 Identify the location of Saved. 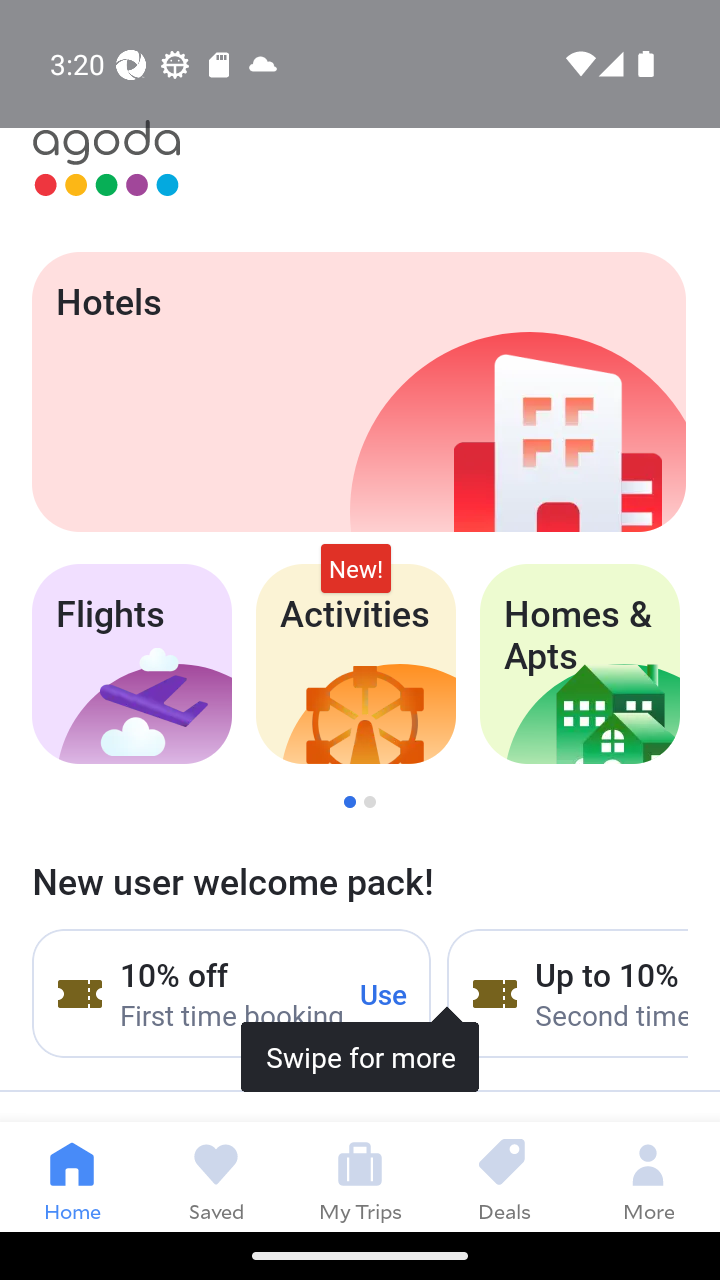
(216, 1176).